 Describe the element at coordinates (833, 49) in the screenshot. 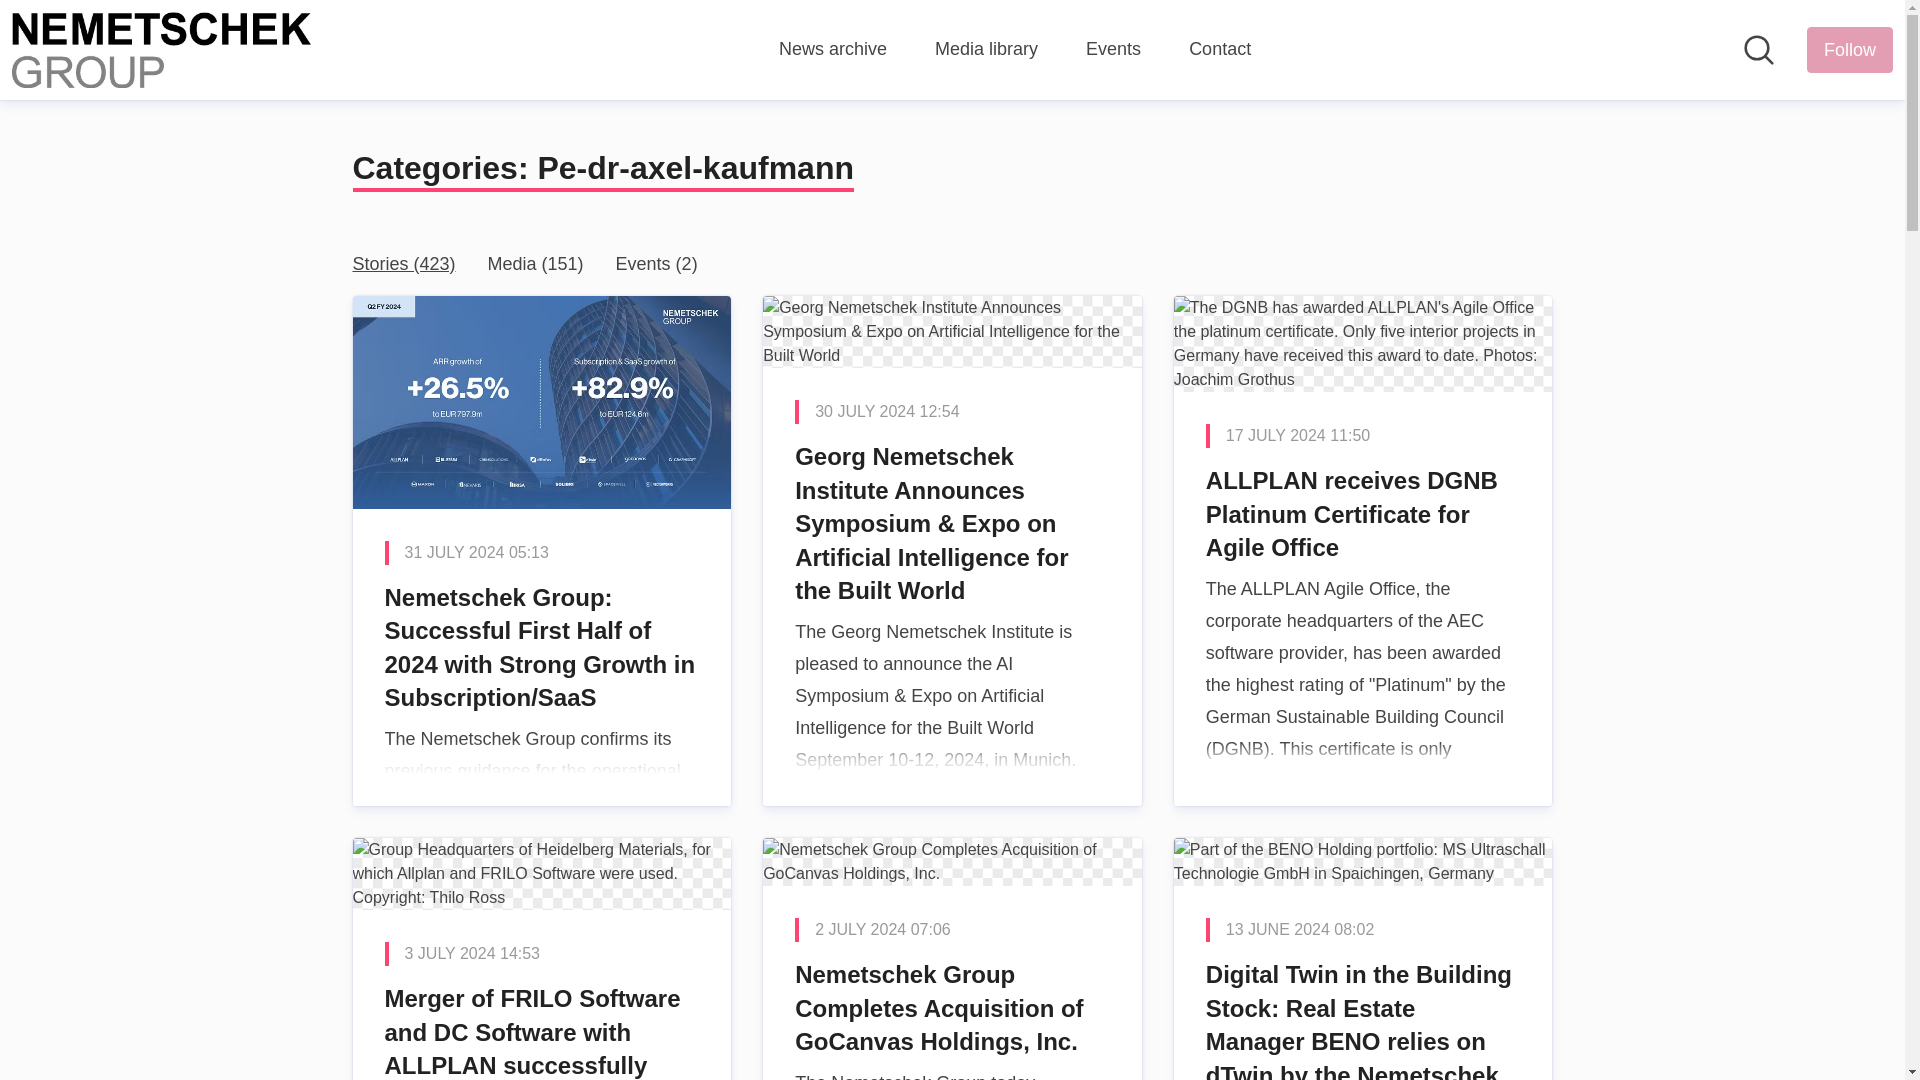

I see `News archive` at that location.